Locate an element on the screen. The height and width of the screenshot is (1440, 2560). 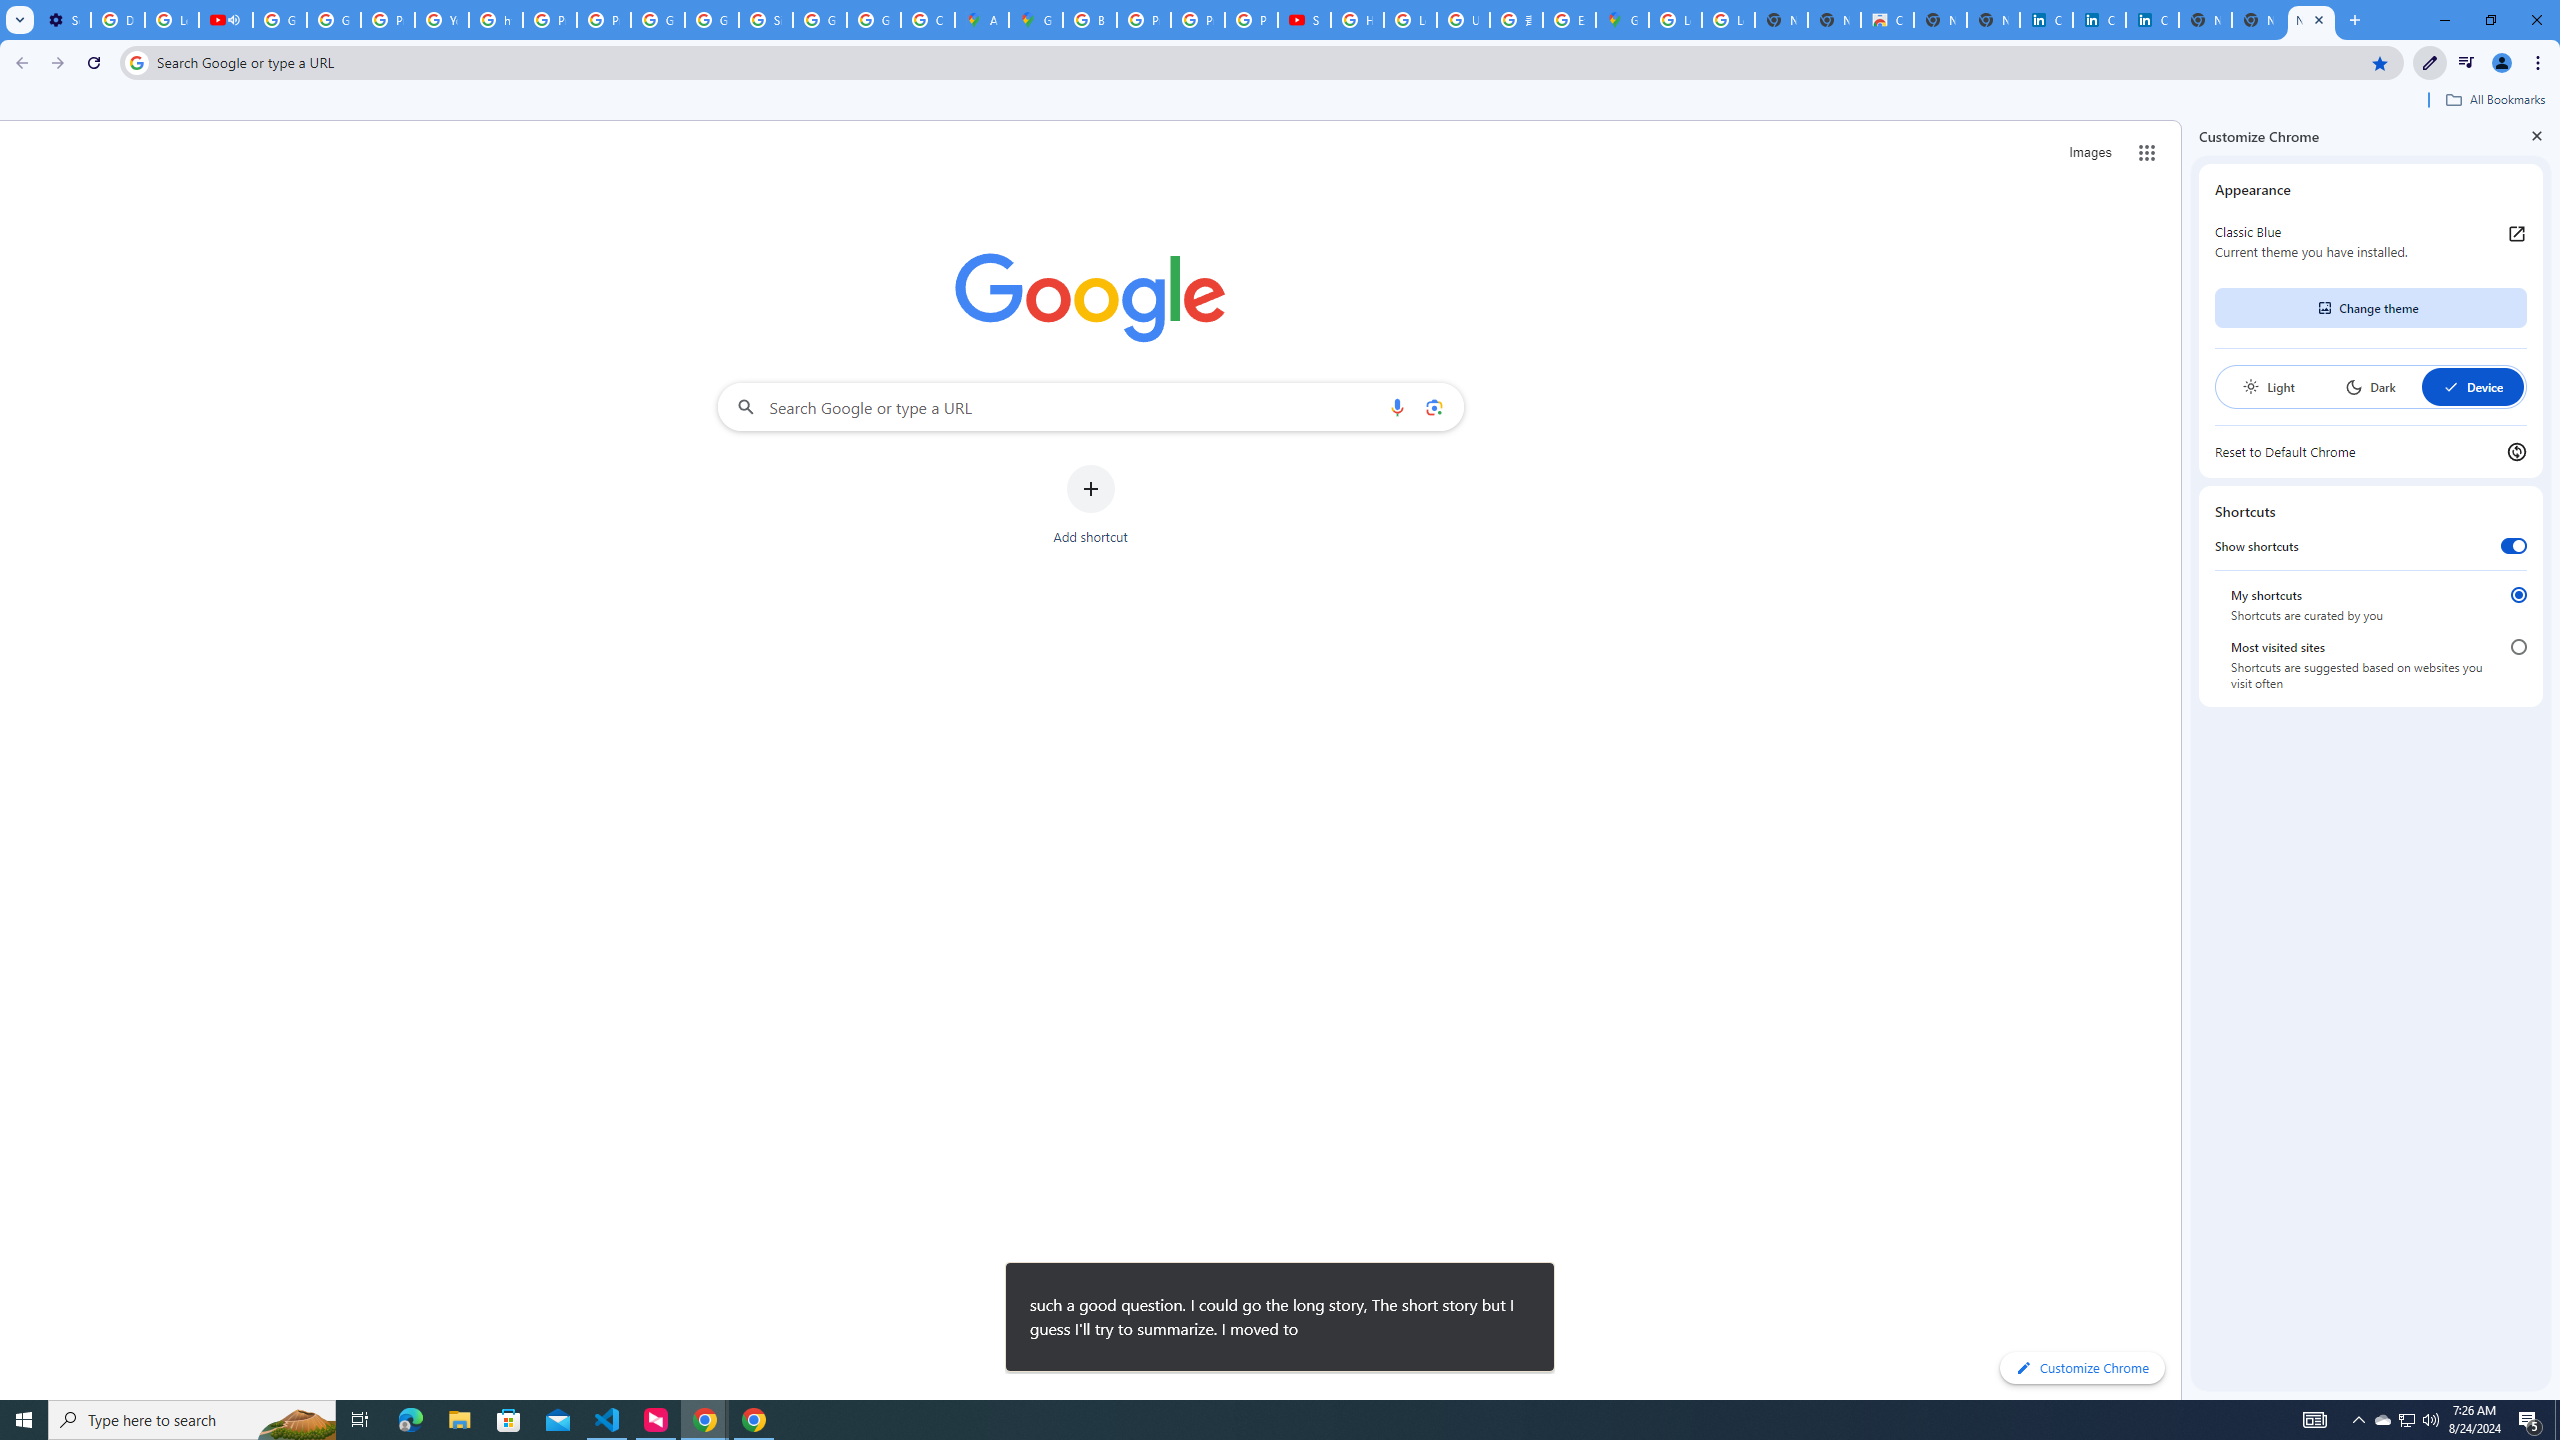
Dark is located at coordinates (2370, 387).